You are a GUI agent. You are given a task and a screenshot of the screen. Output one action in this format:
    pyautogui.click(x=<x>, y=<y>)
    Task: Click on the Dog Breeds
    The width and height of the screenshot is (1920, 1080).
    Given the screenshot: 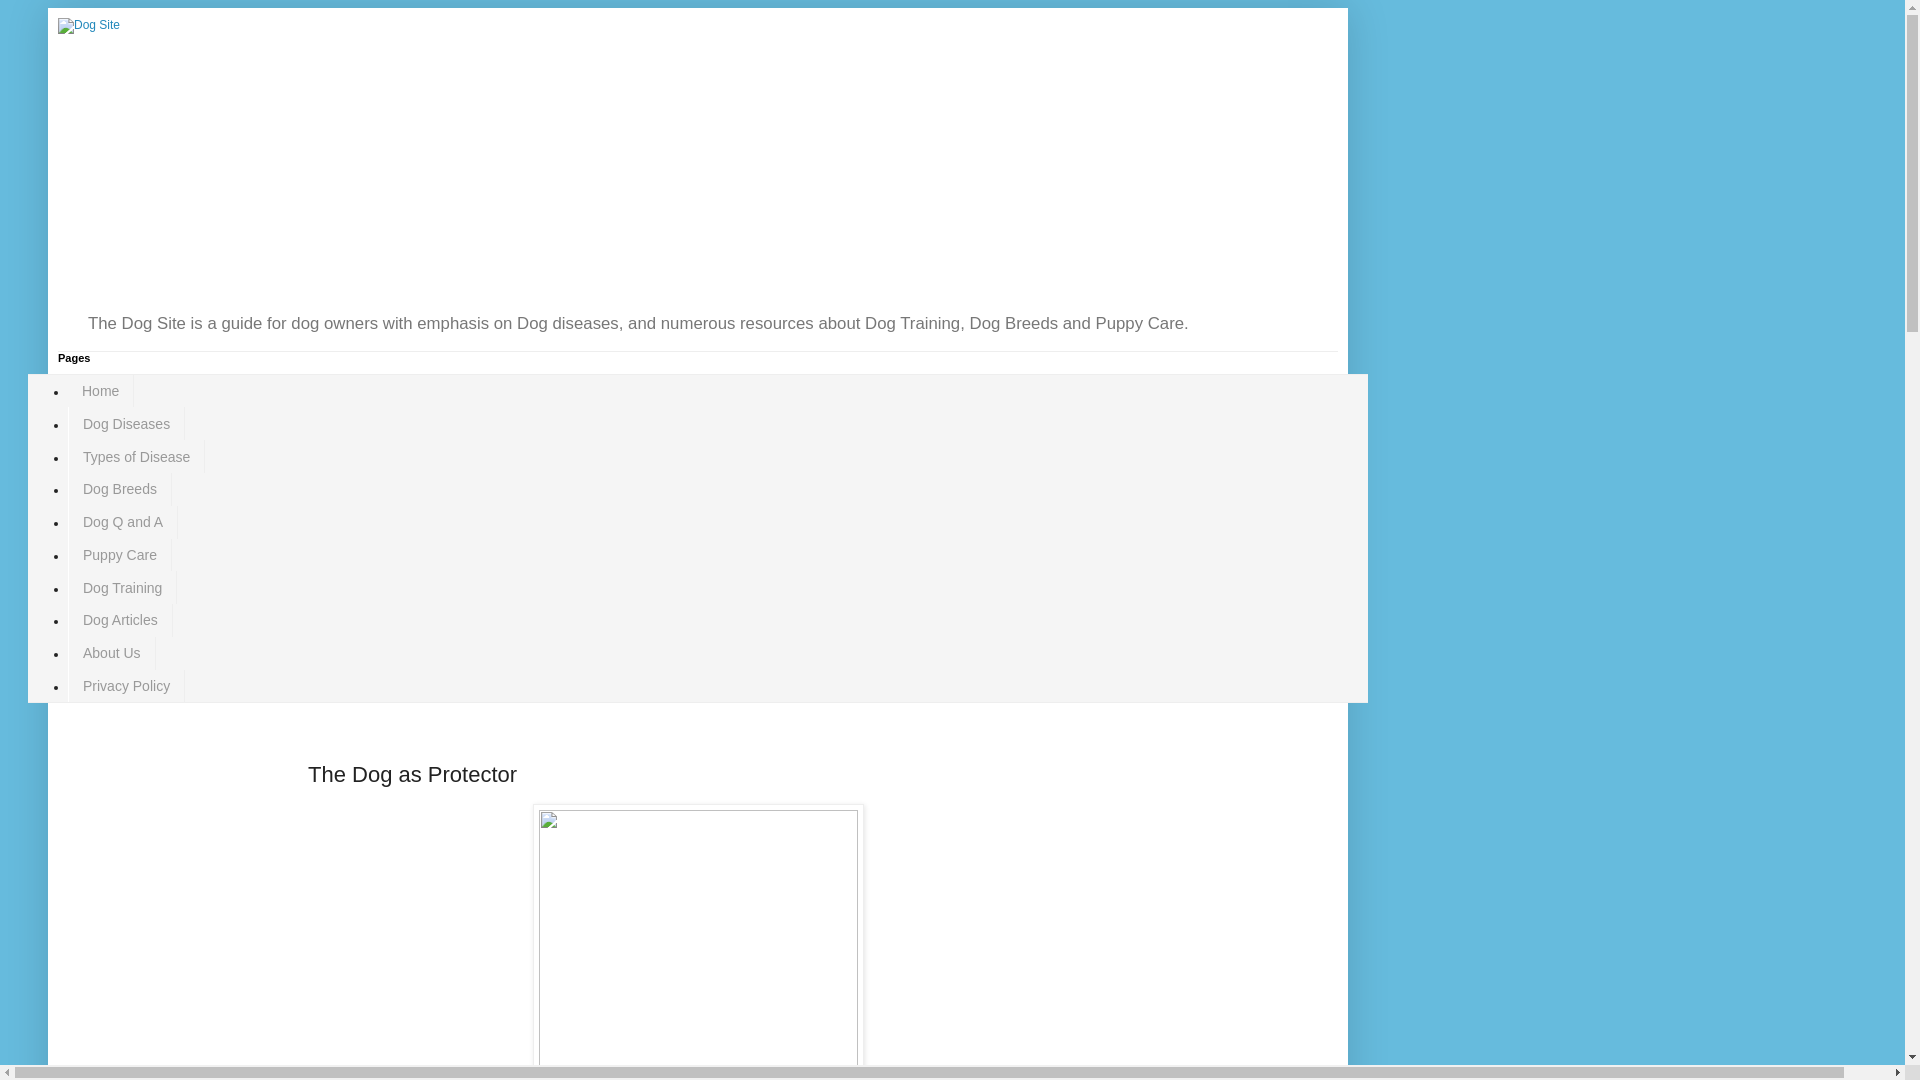 What is the action you would take?
    pyautogui.click(x=120, y=490)
    